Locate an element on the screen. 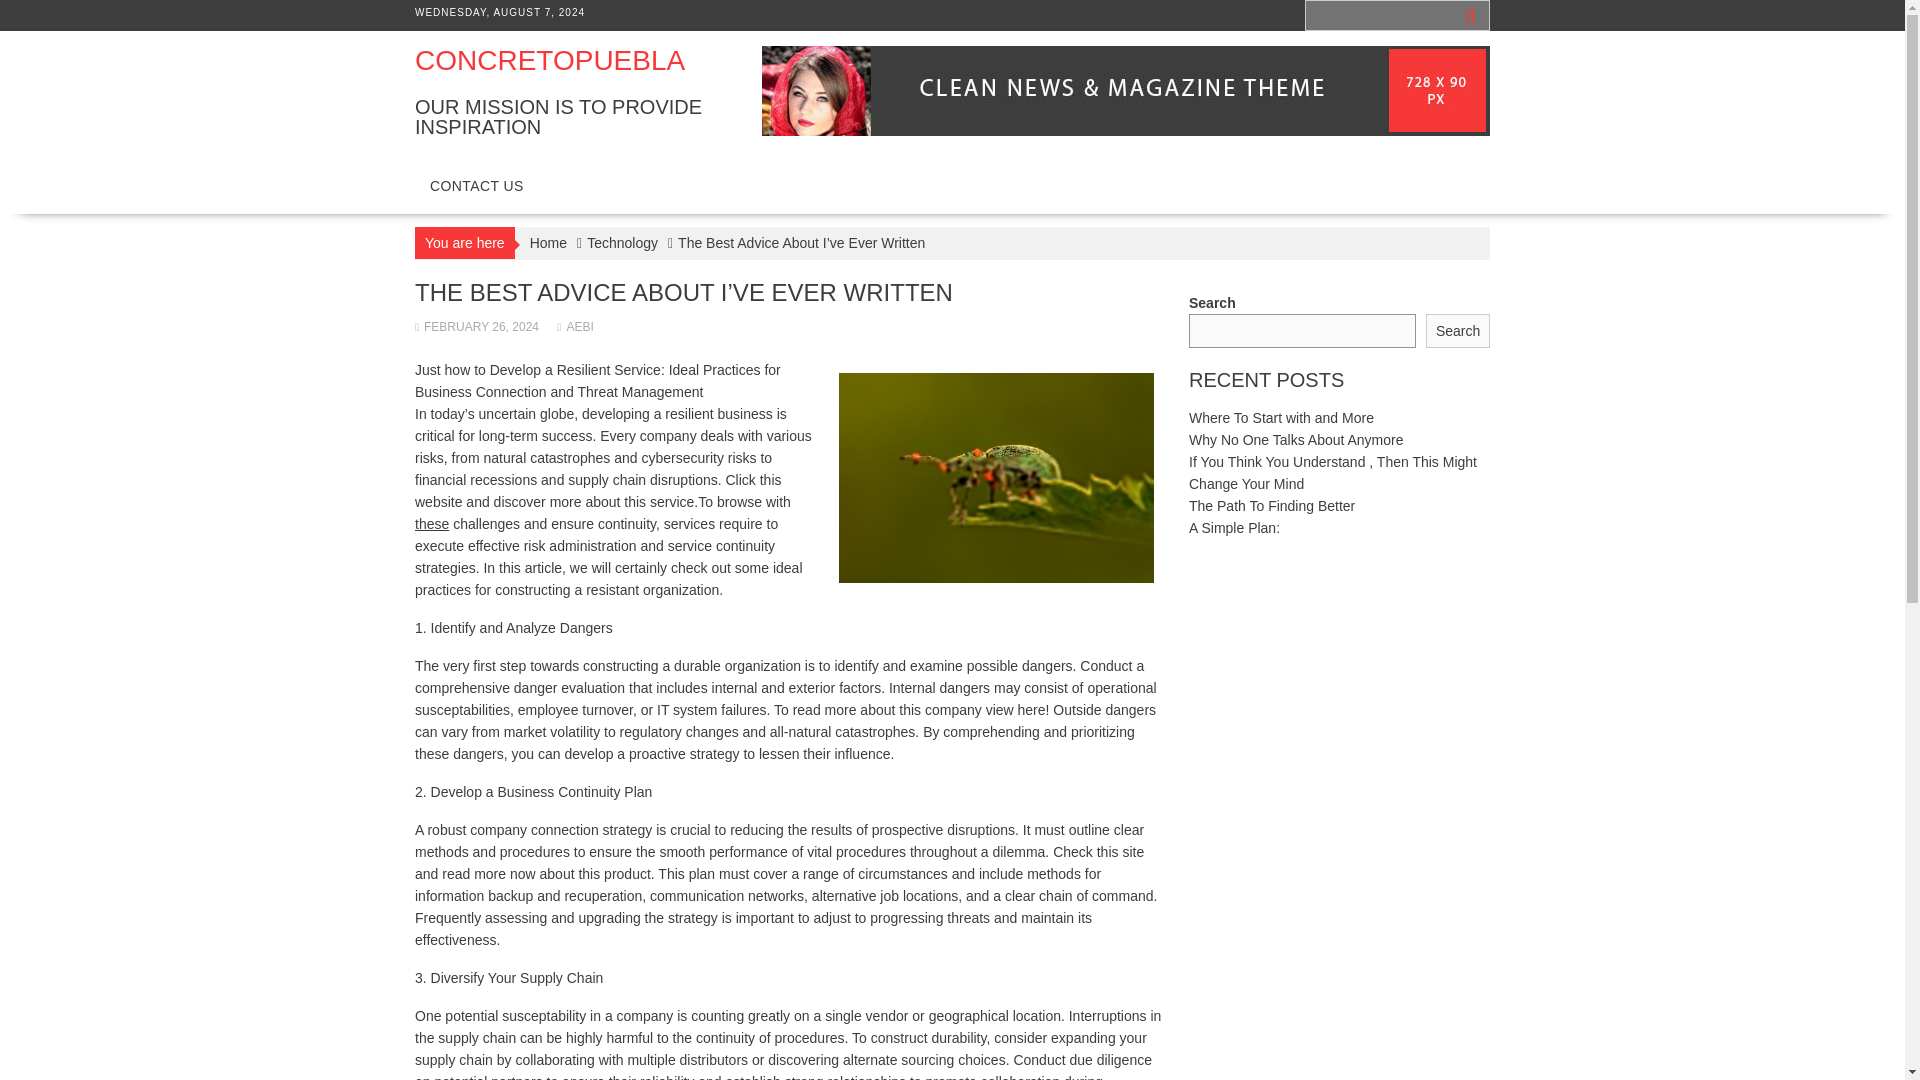 The height and width of the screenshot is (1080, 1920). Where To Start with and More is located at coordinates (1281, 418).